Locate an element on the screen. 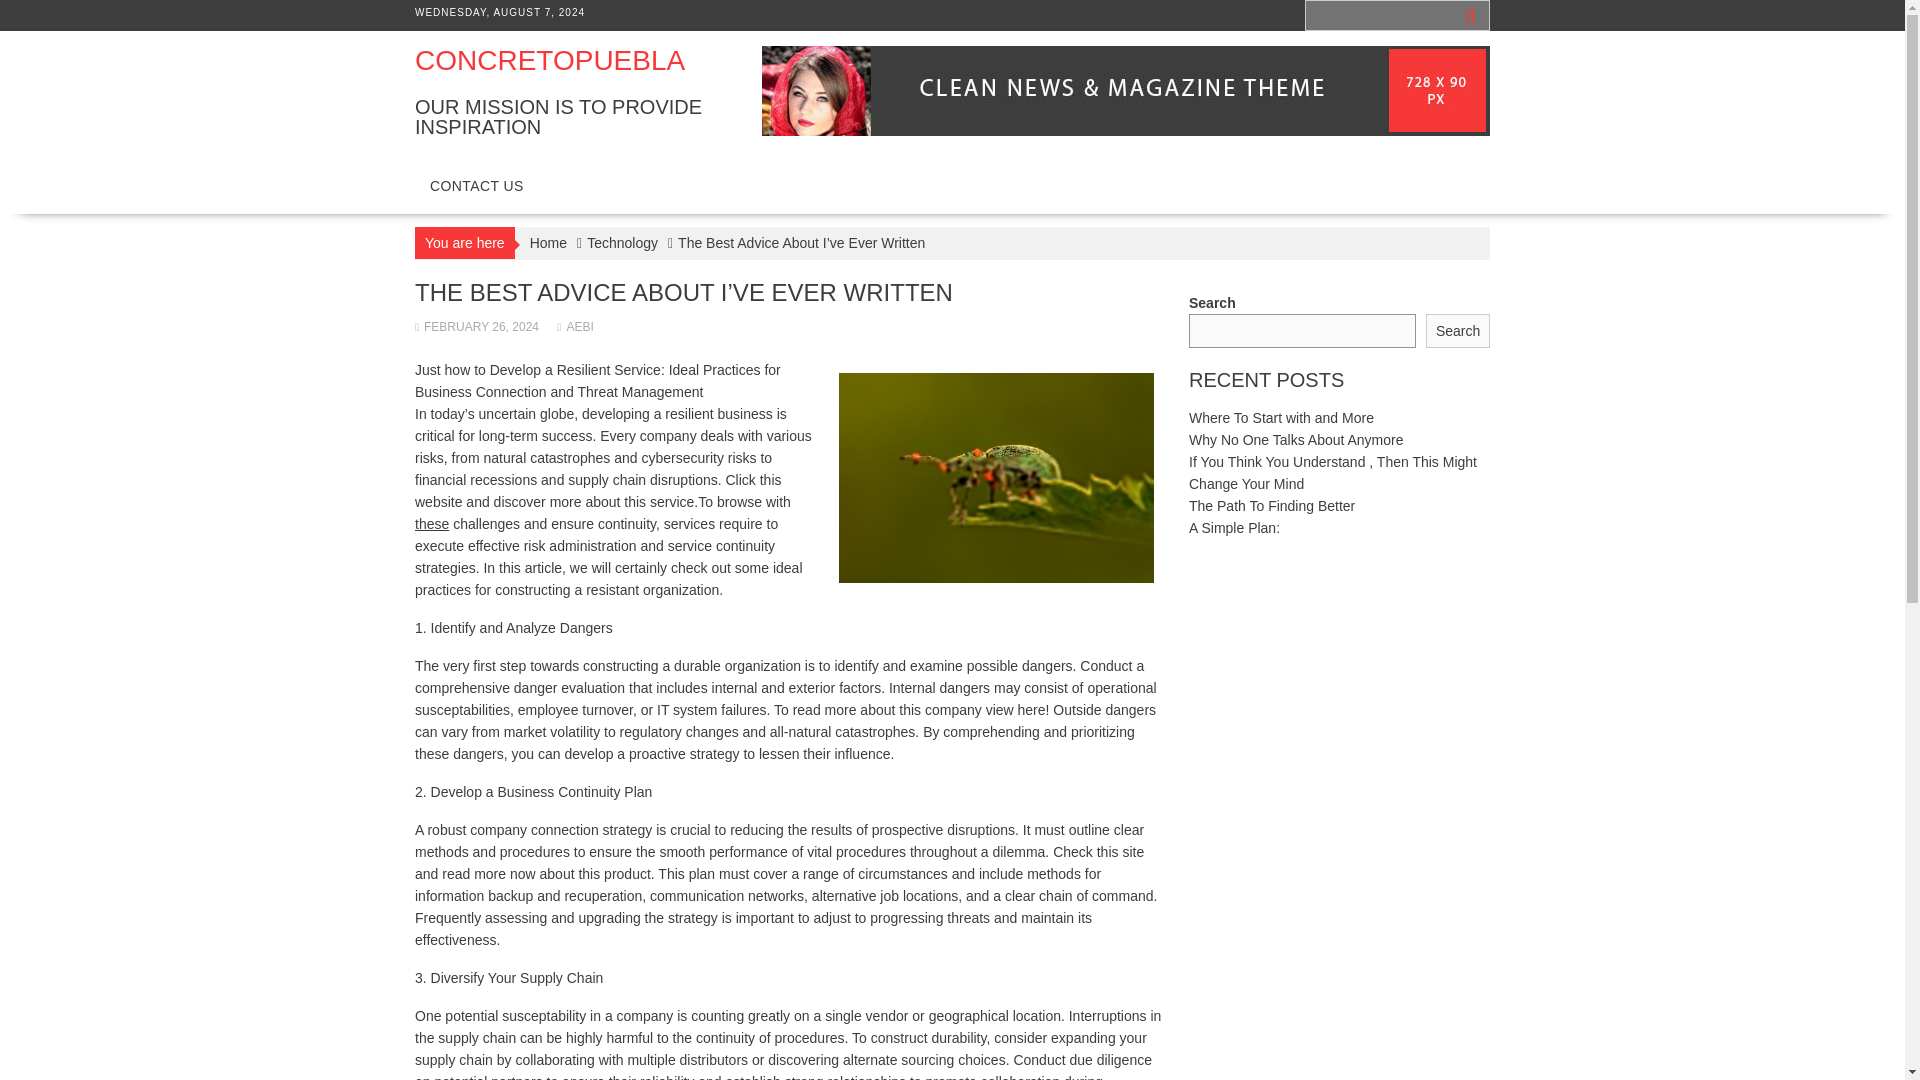 The height and width of the screenshot is (1080, 1920). Where To Start with and More is located at coordinates (1281, 418).